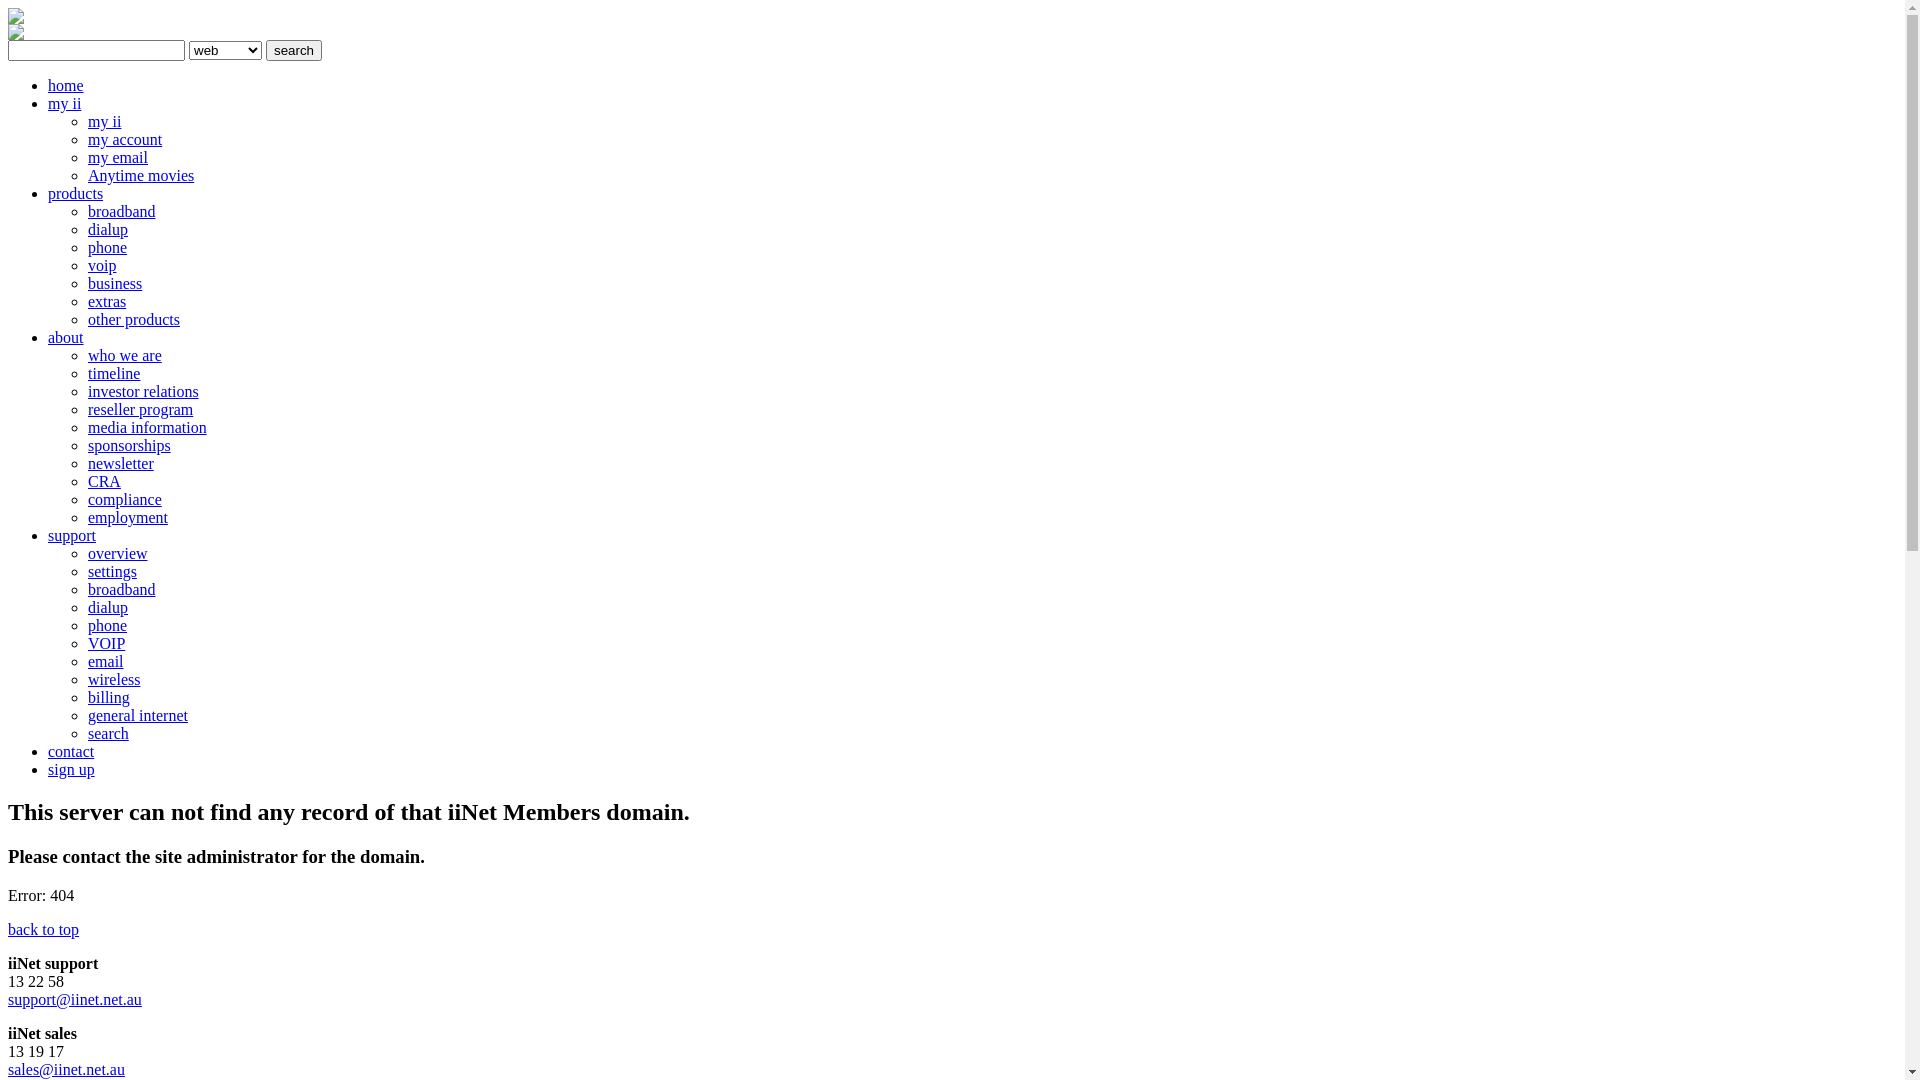  What do you see at coordinates (66, 1070) in the screenshot?
I see `sales@iinet.net.au` at bounding box center [66, 1070].